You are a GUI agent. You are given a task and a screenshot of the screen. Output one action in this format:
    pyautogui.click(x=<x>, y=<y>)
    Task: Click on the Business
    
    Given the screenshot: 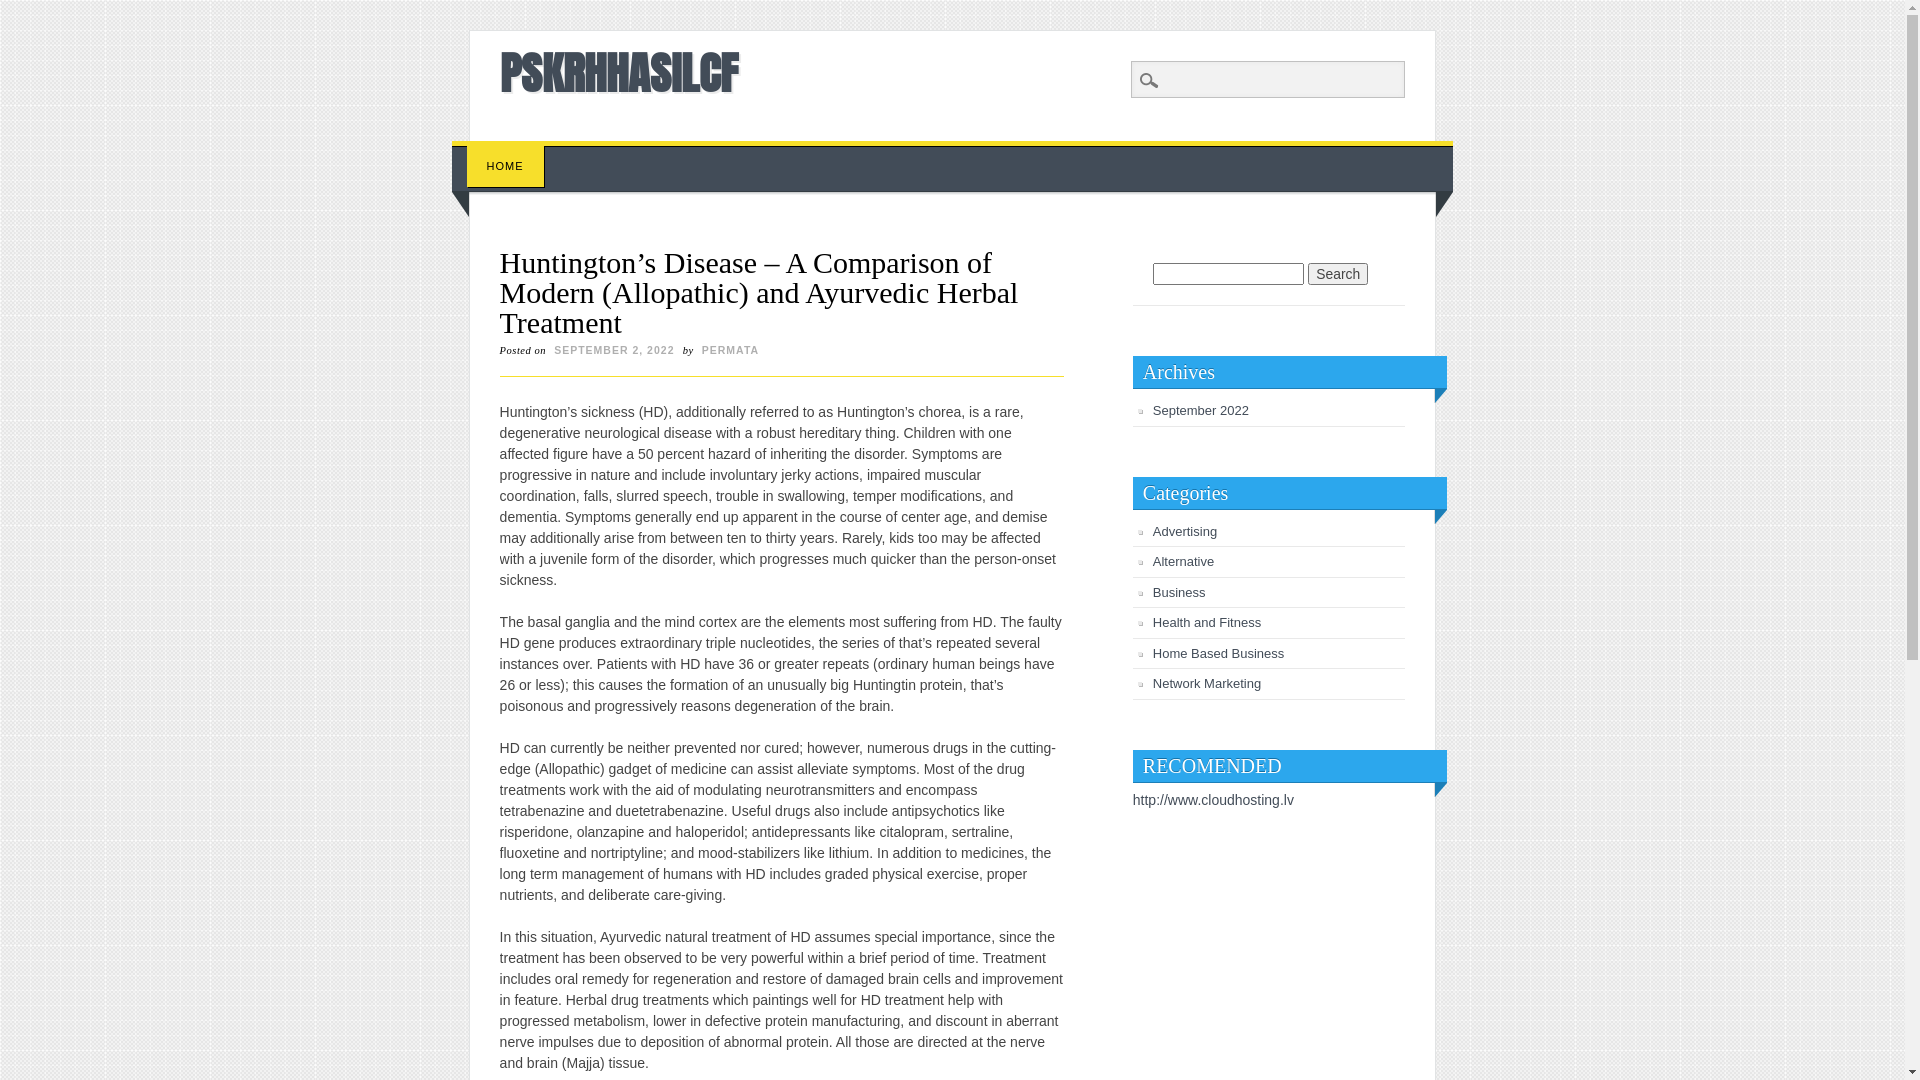 What is the action you would take?
    pyautogui.click(x=1180, y=592)
    